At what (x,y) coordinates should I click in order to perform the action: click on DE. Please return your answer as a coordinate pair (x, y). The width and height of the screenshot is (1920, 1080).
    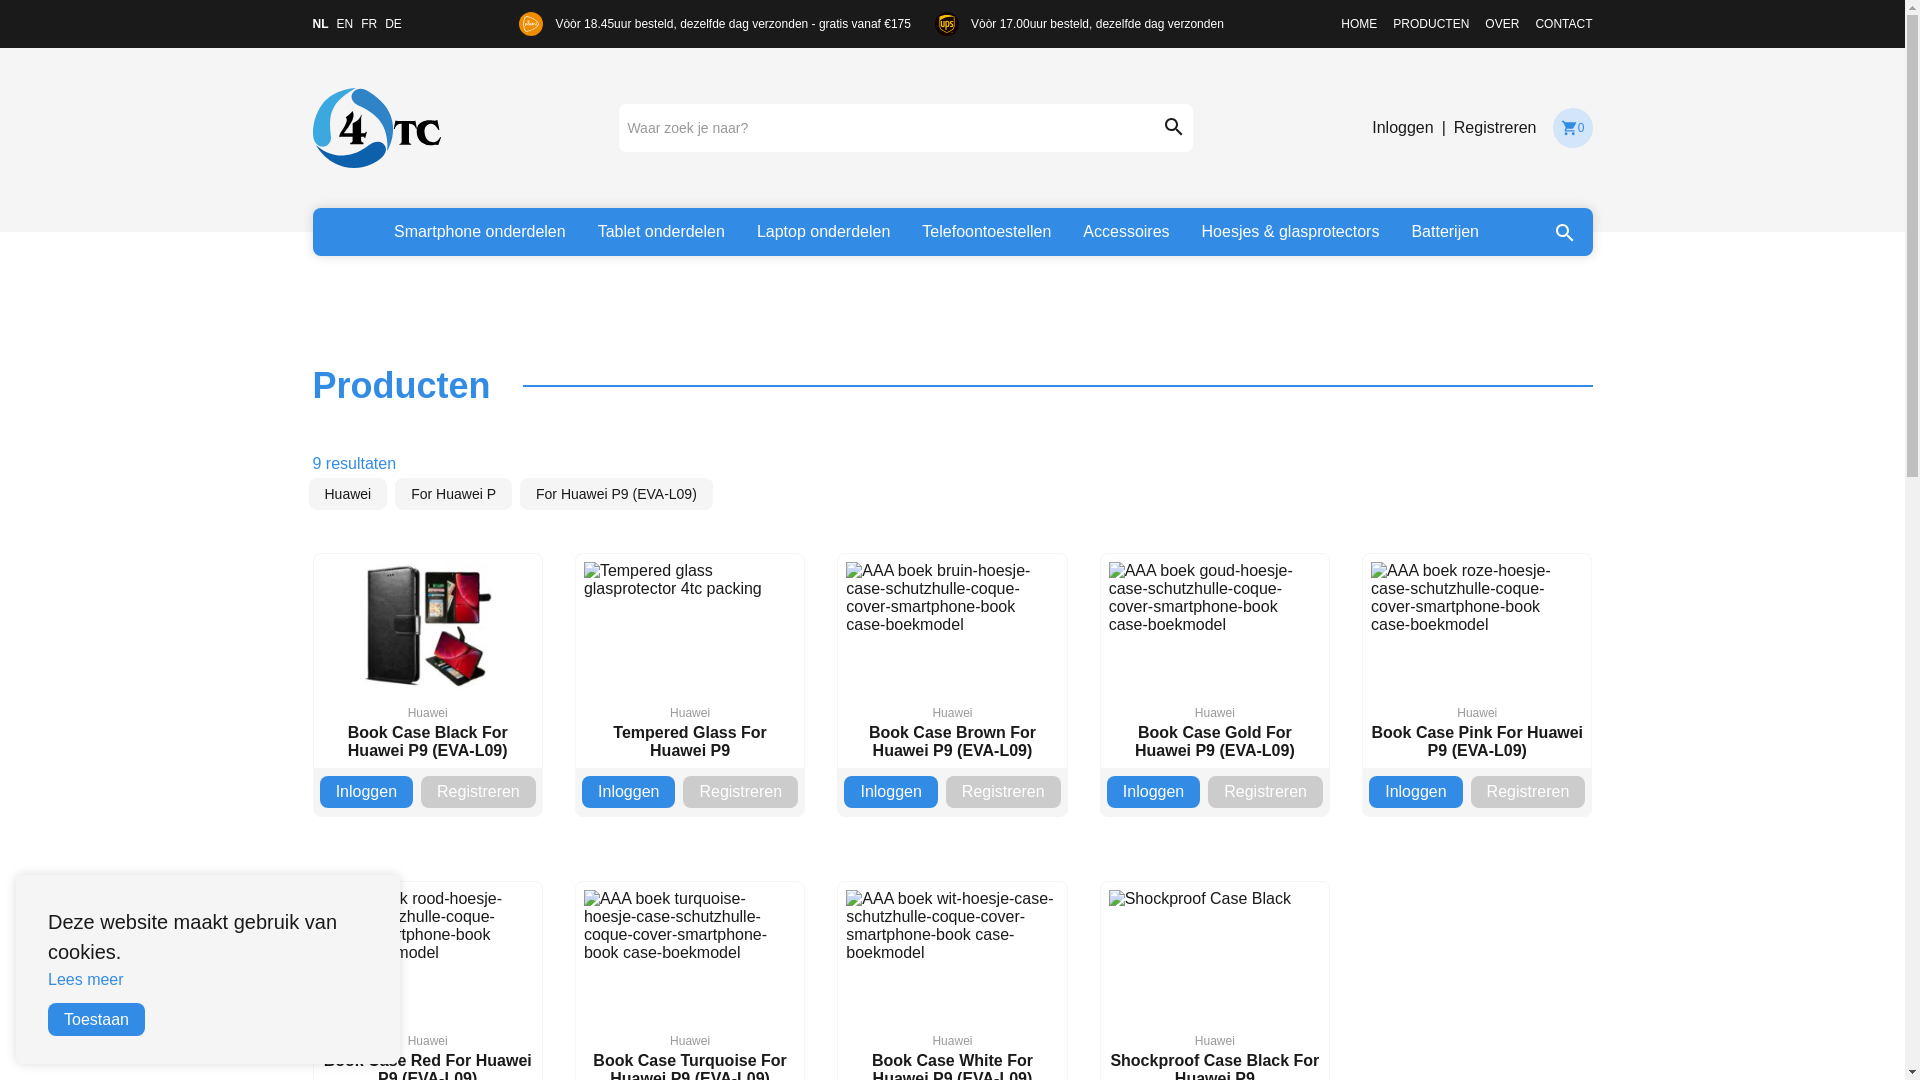
    Looking at the image, I should click on (394, 24).